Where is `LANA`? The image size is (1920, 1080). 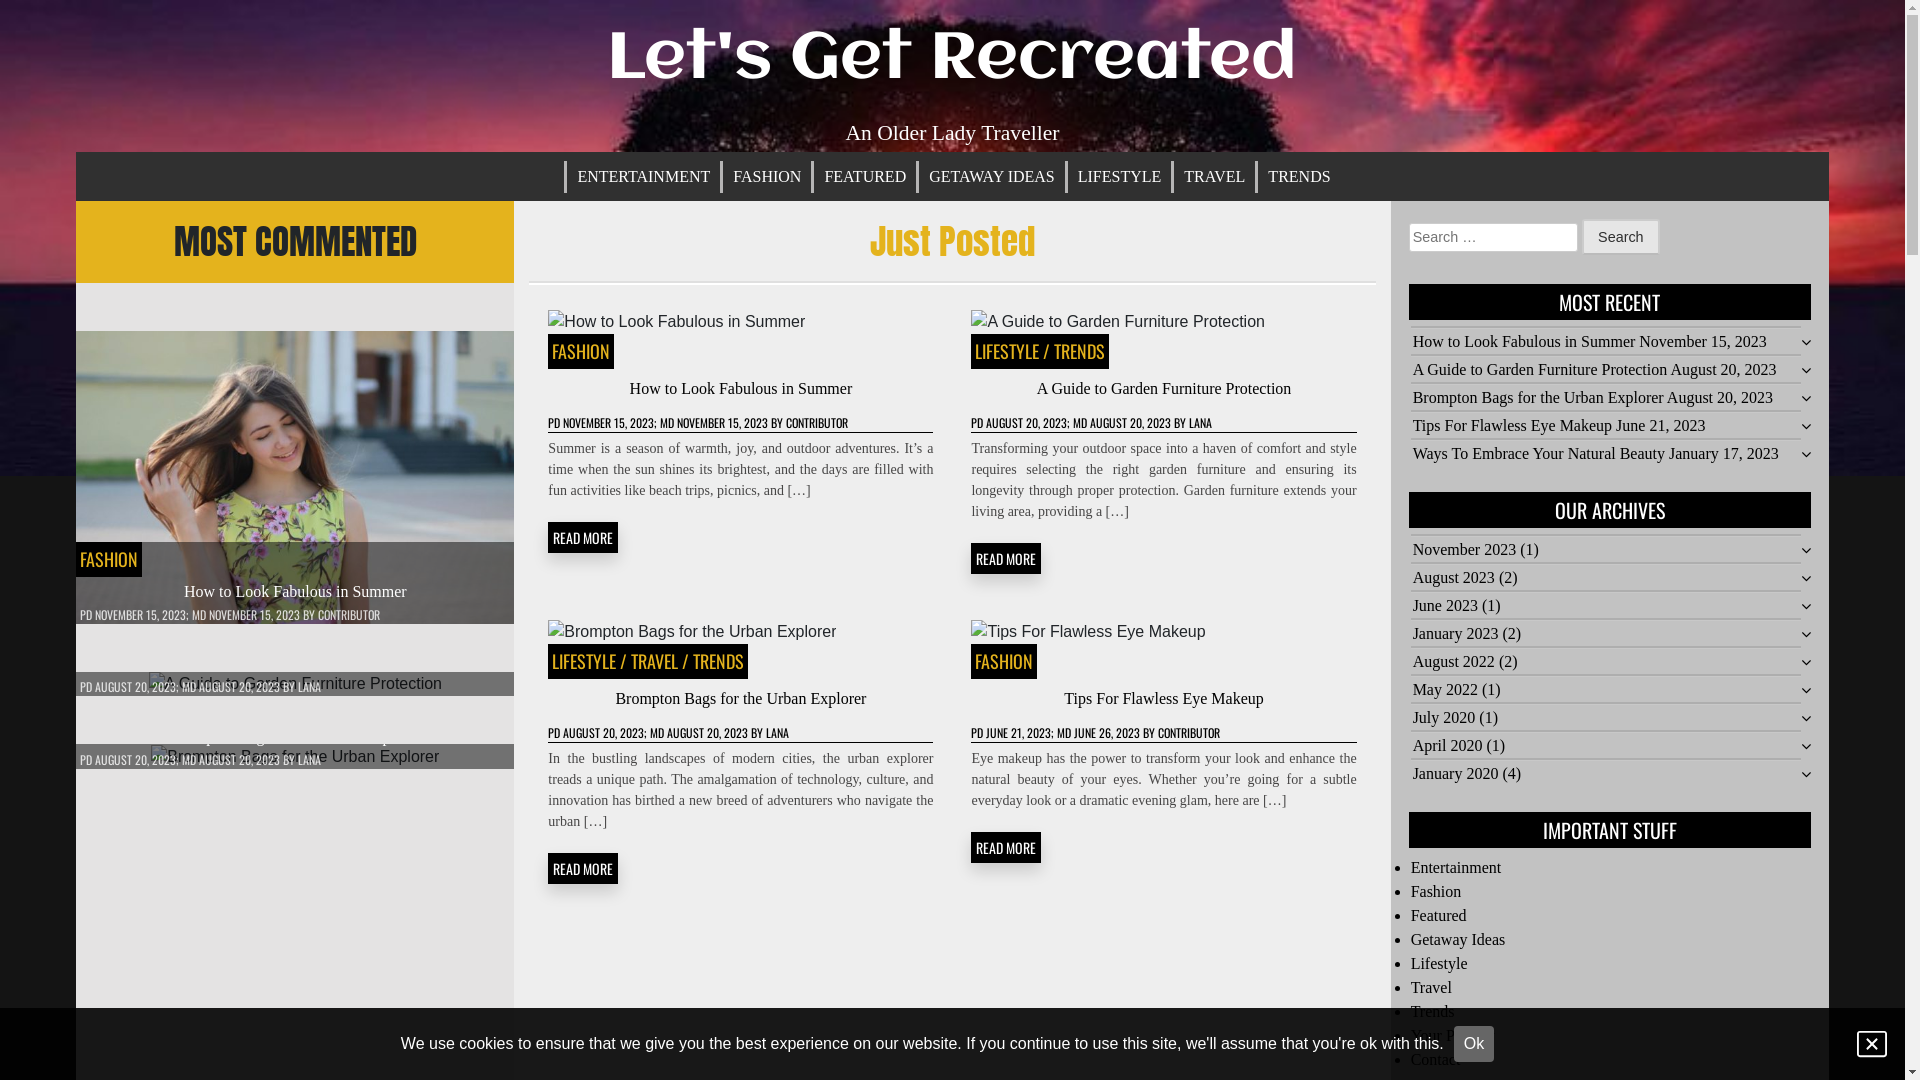 LANA is located at coordinates (310, 760).